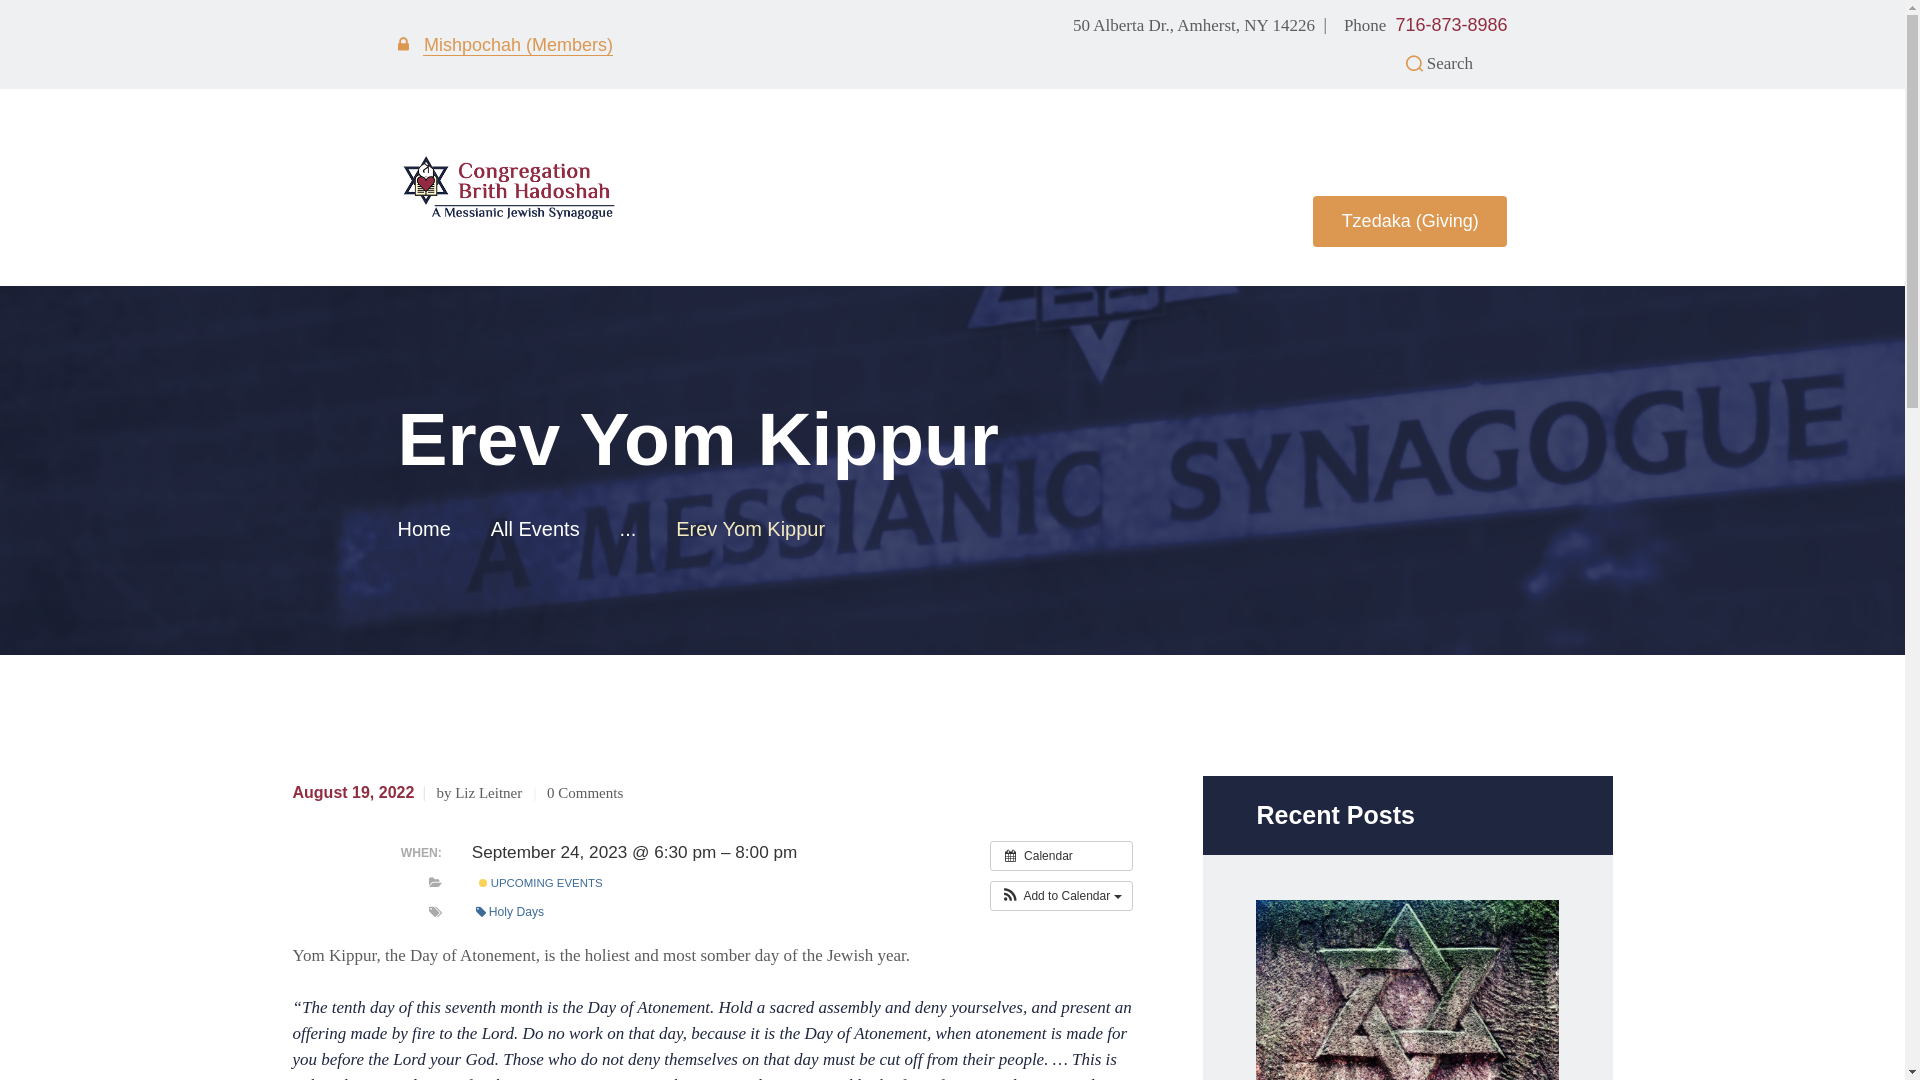 This screenshot has width=1920, height=1080. I want to click on Tags, so click(434, 912).